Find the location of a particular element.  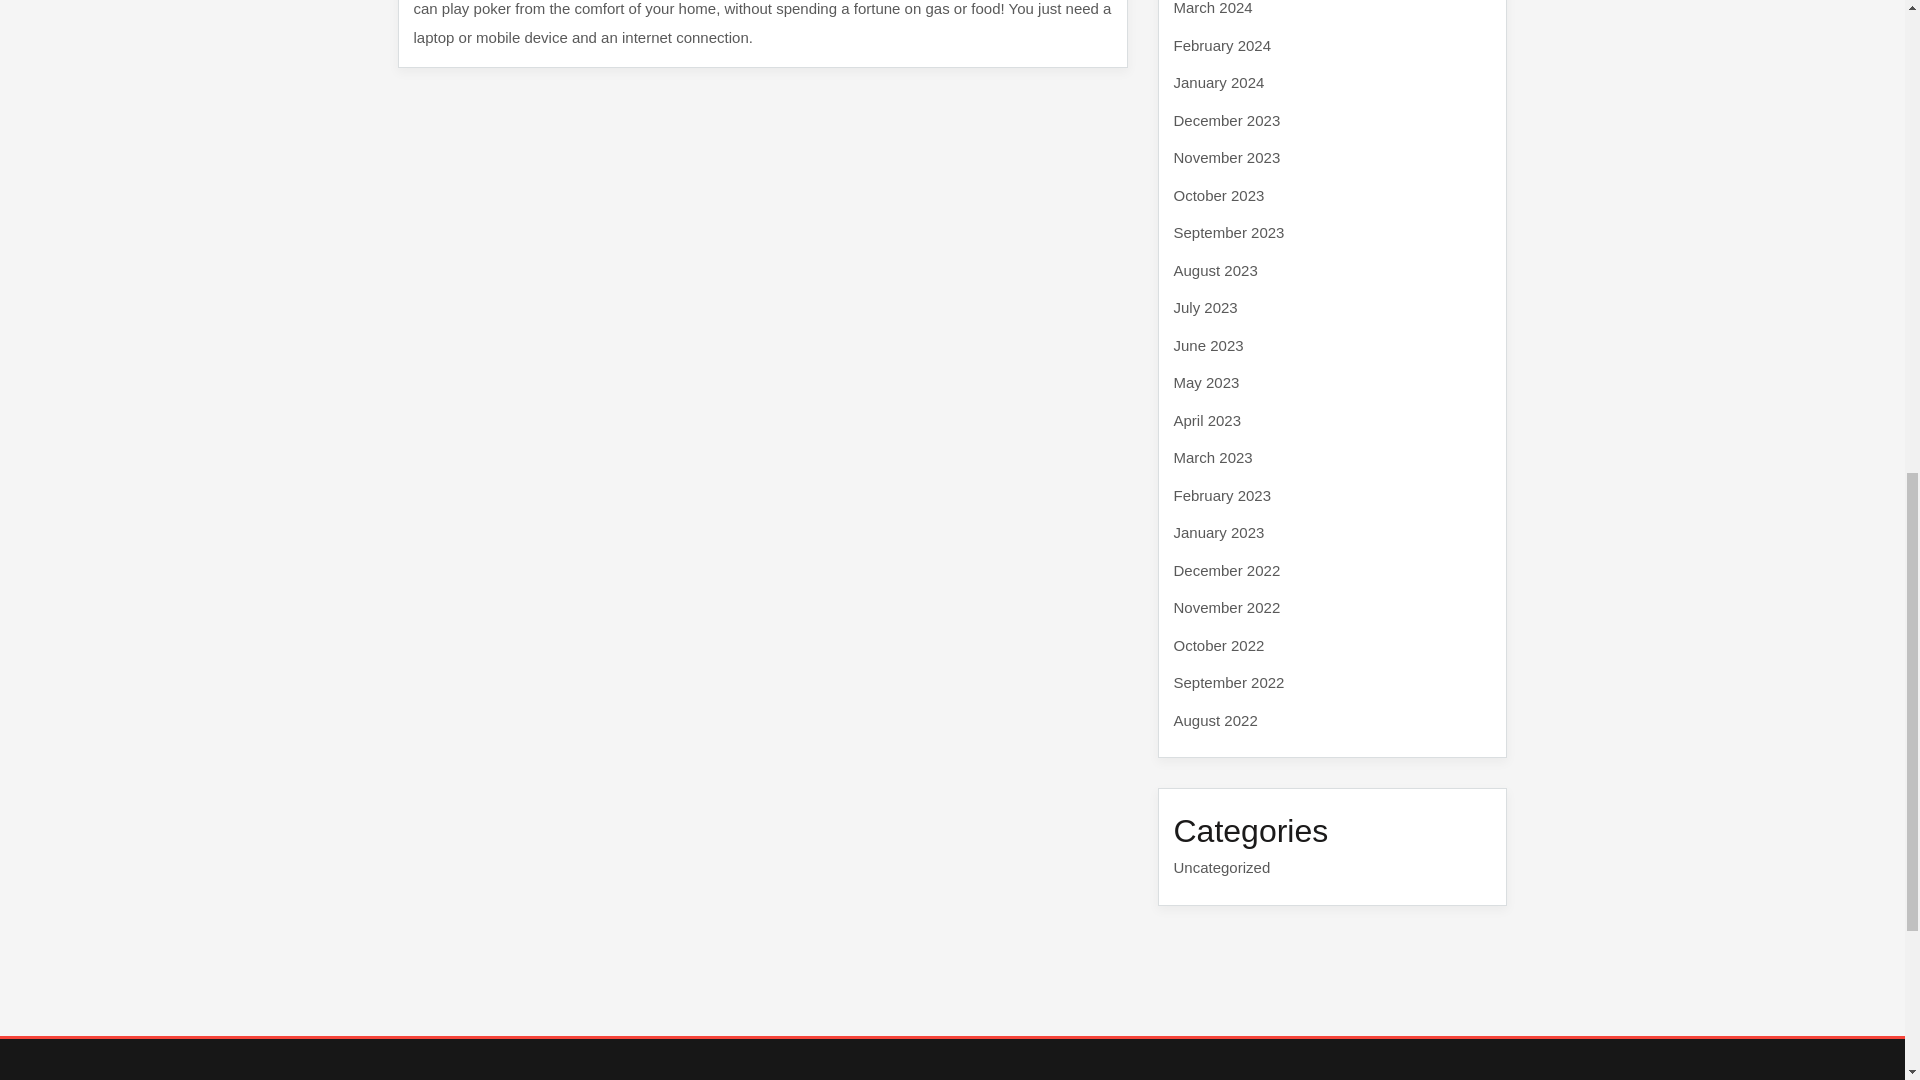

October 2022 is located at coordinates (1219, 644).